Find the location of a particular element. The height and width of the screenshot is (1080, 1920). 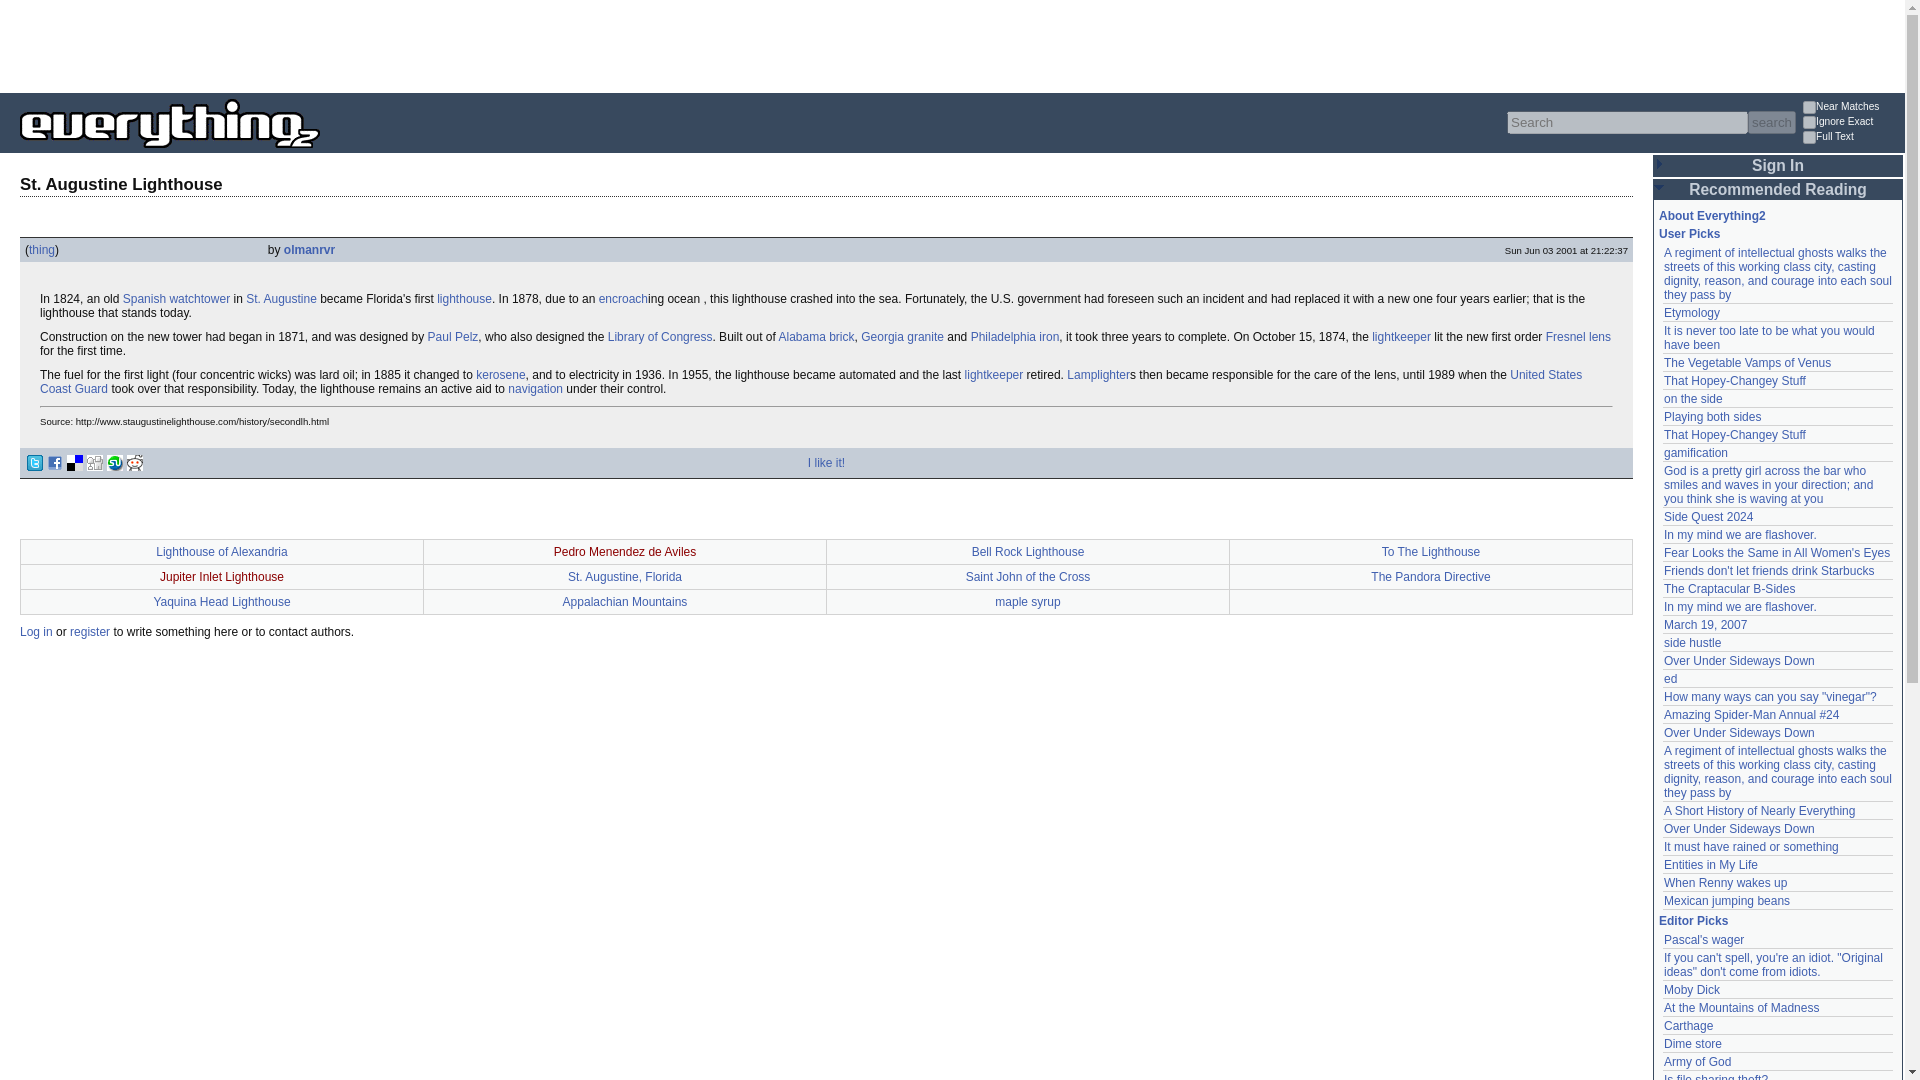

lighthouse is located at coordinates (464, 298).